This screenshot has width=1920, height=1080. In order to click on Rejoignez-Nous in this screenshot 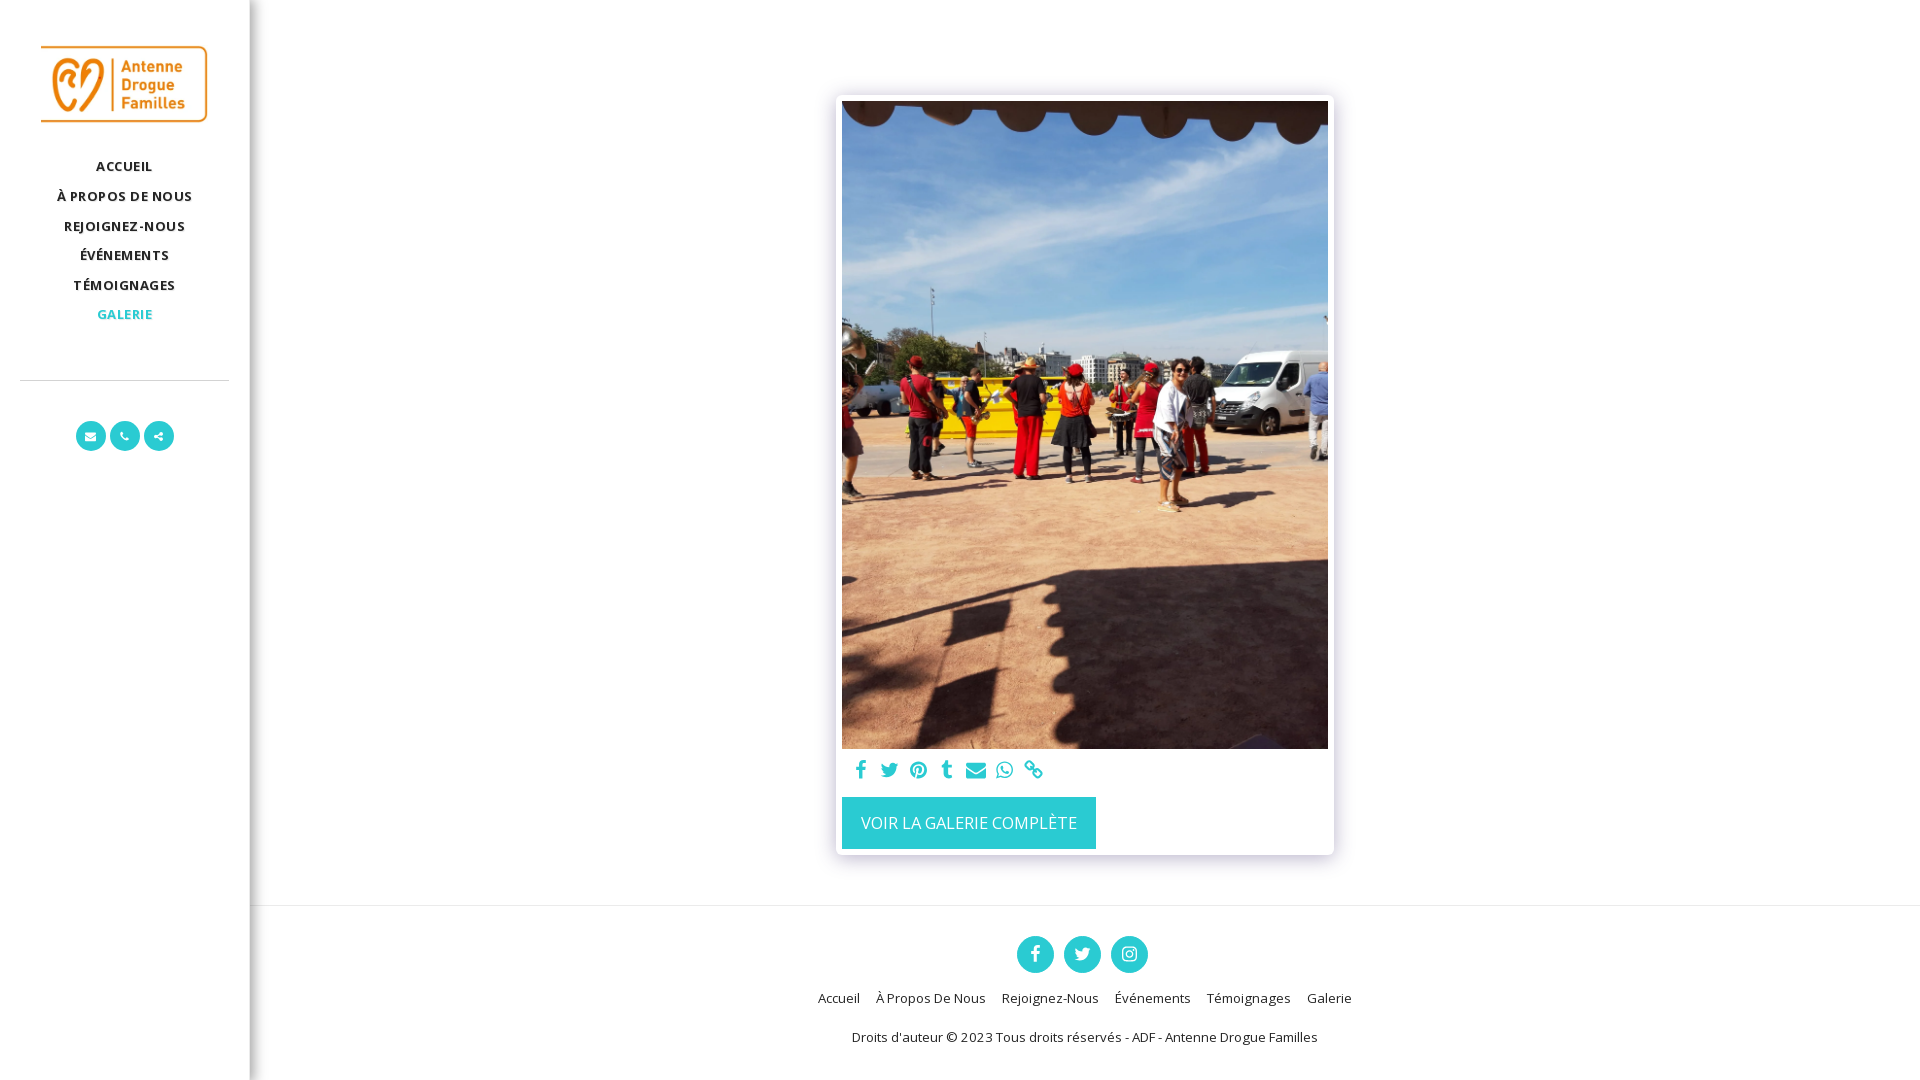, I will do `click(1050, 998)`.